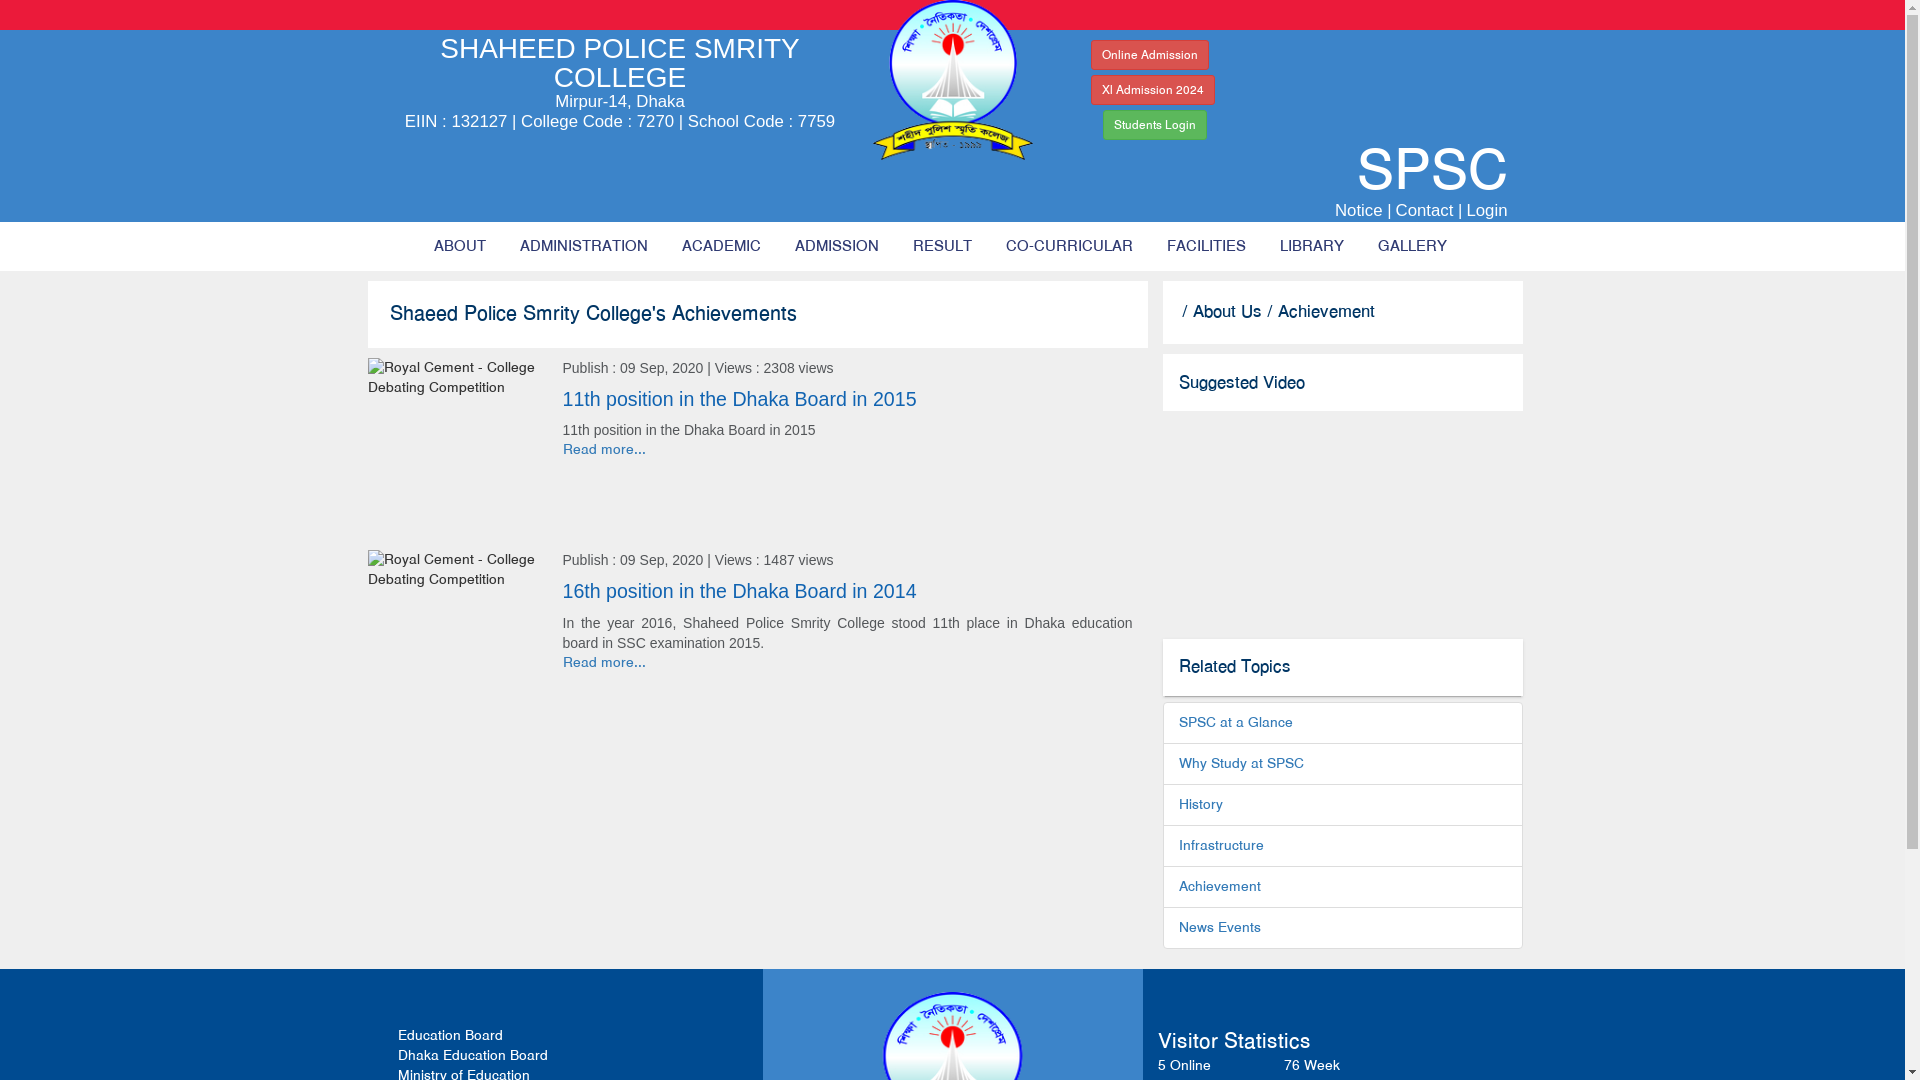 The height and width of the screenshot is (1080, 1920). What do you see at coordinates (1284, 180) in the screenshot?
I see `SPSC` at bounding box center [1284, 180].